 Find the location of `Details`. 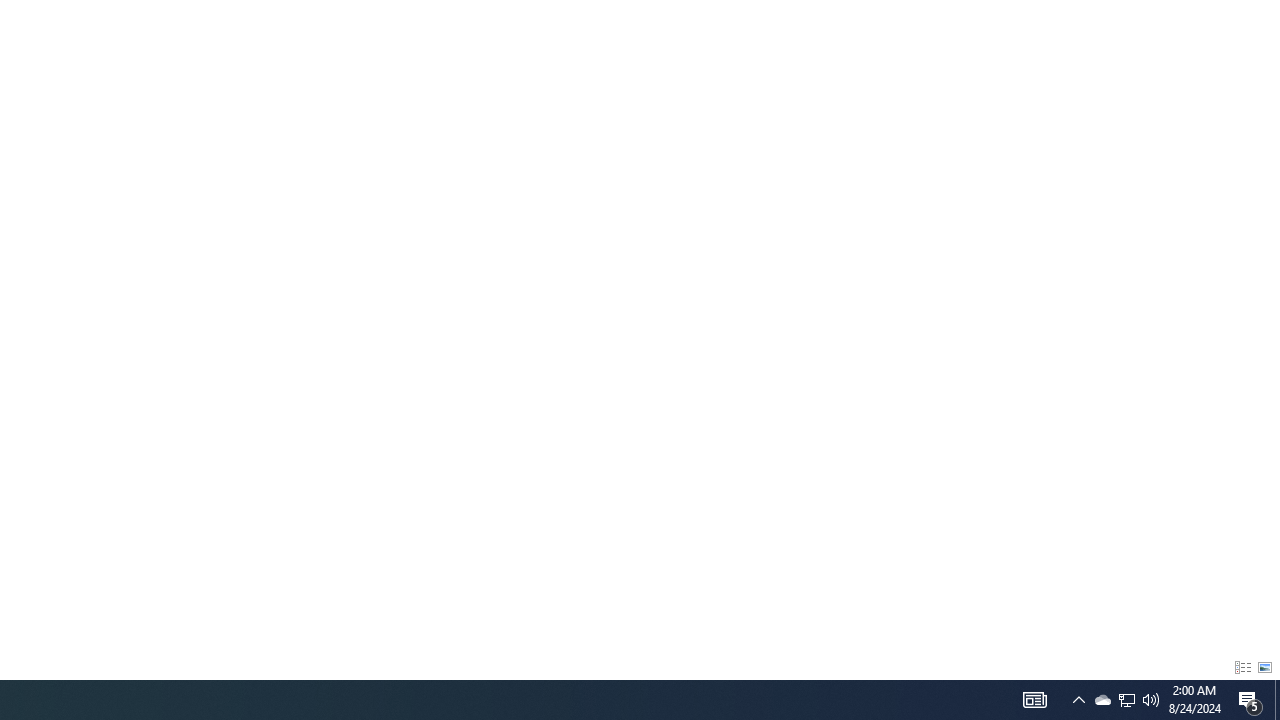

Details is located at coordinates (1242, 668).